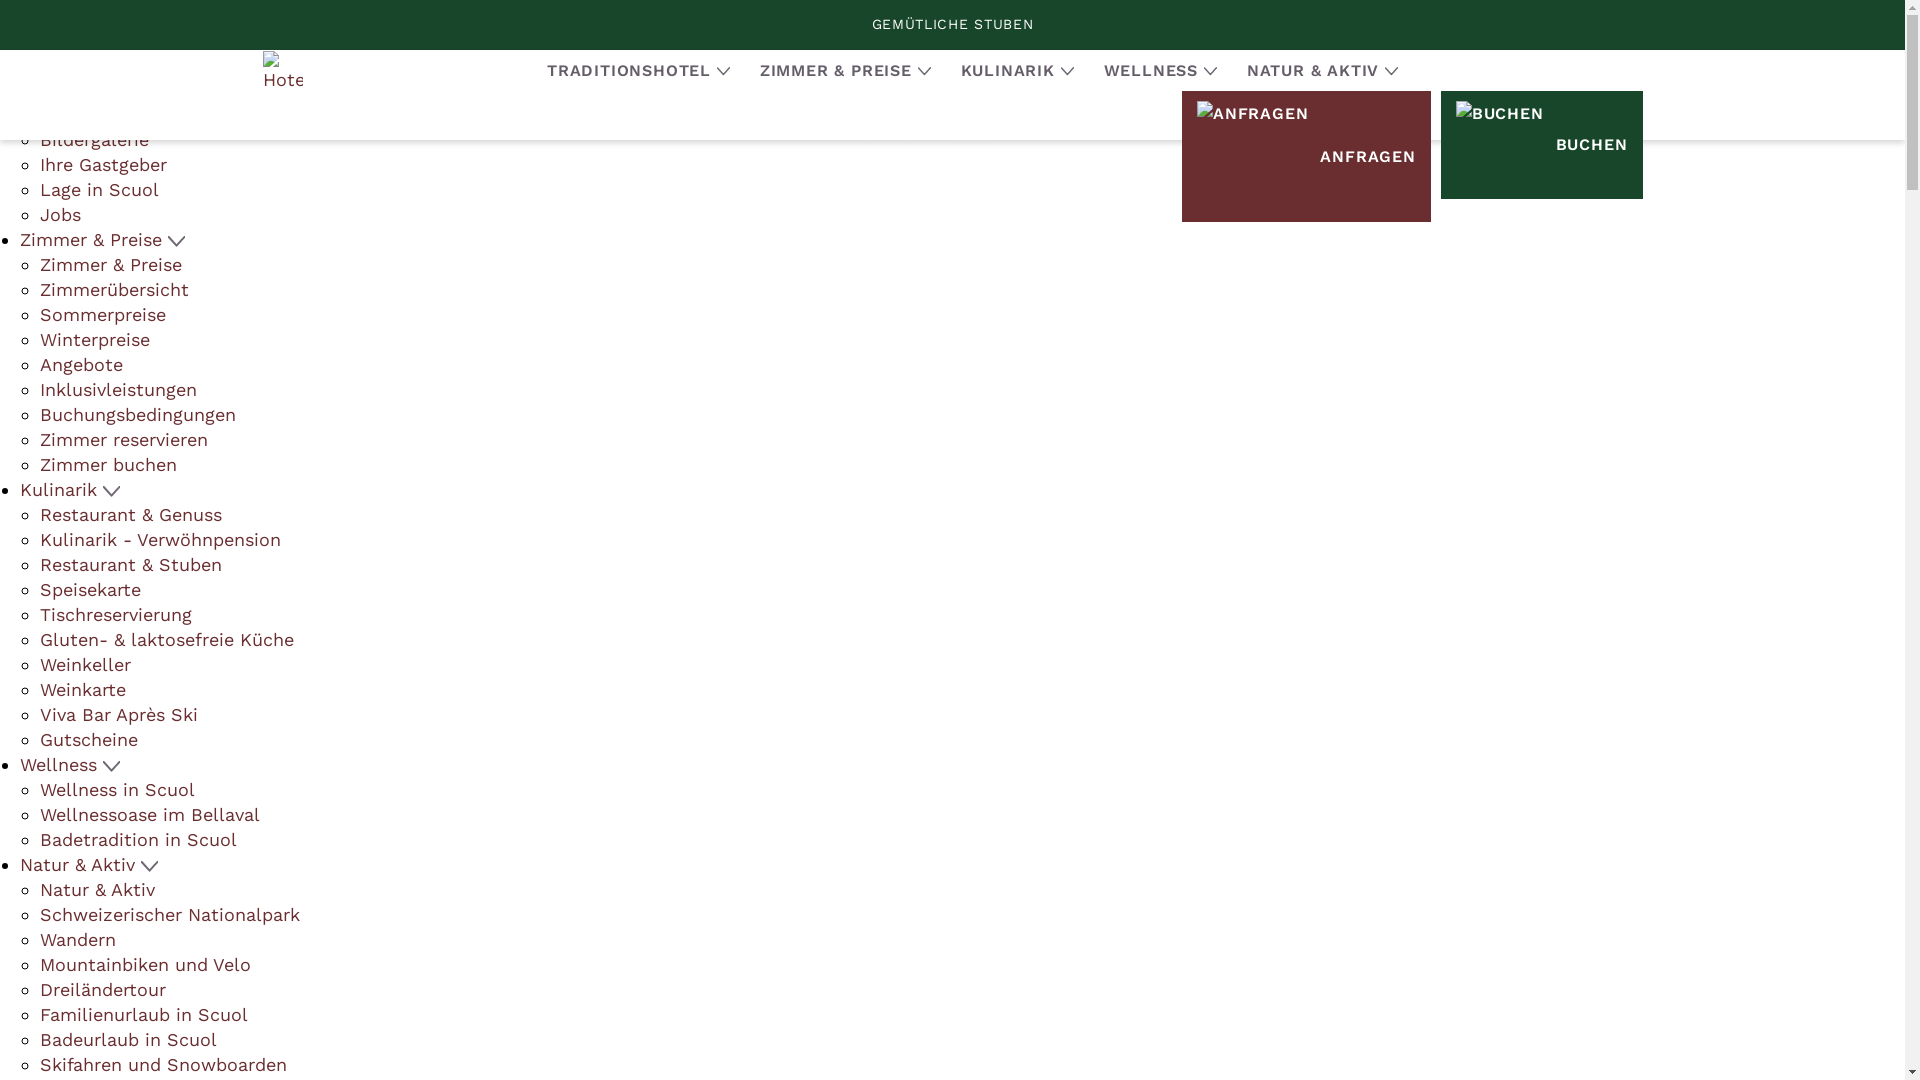 The image size is (1920, 1080). Describe the element at coordinates (90, 590) in the screenshot. I see `Speisekarte` at that location.